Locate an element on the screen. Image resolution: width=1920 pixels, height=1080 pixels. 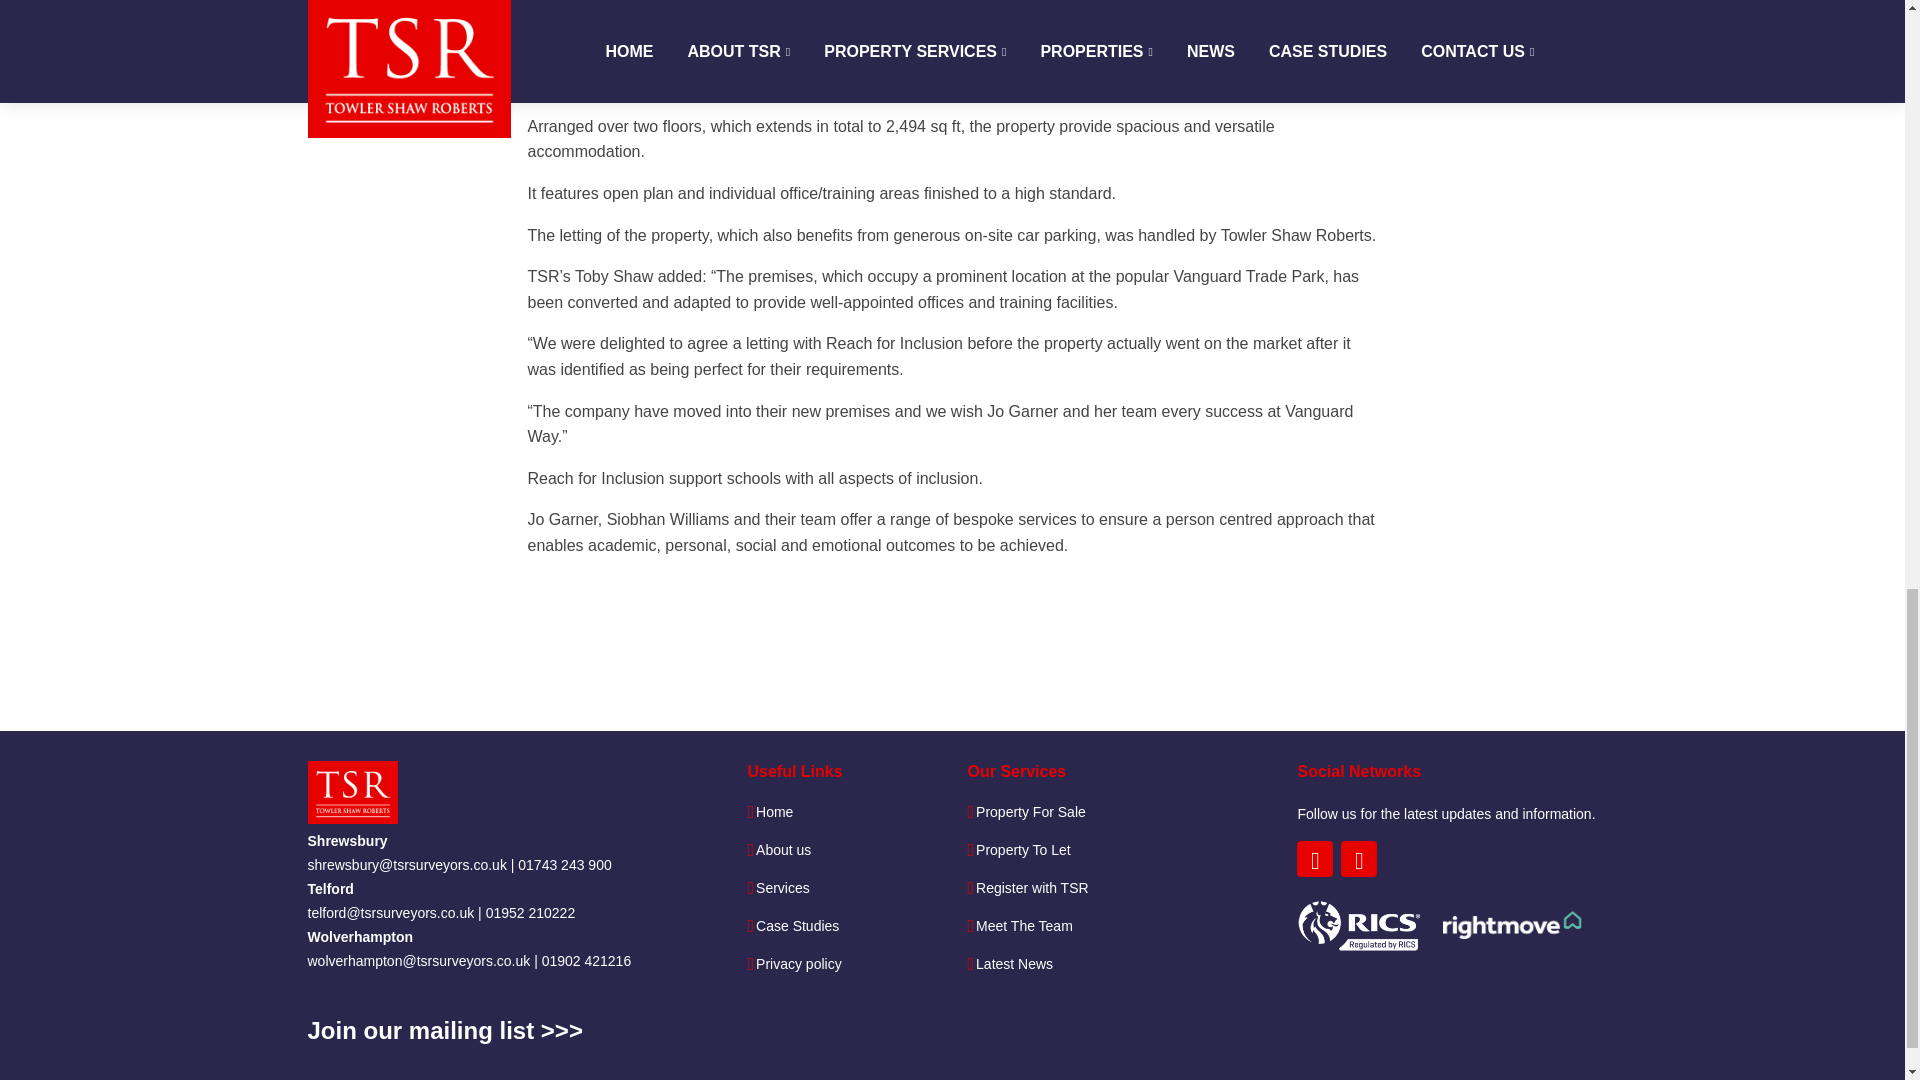
Home is located at coordinates (774, 811).